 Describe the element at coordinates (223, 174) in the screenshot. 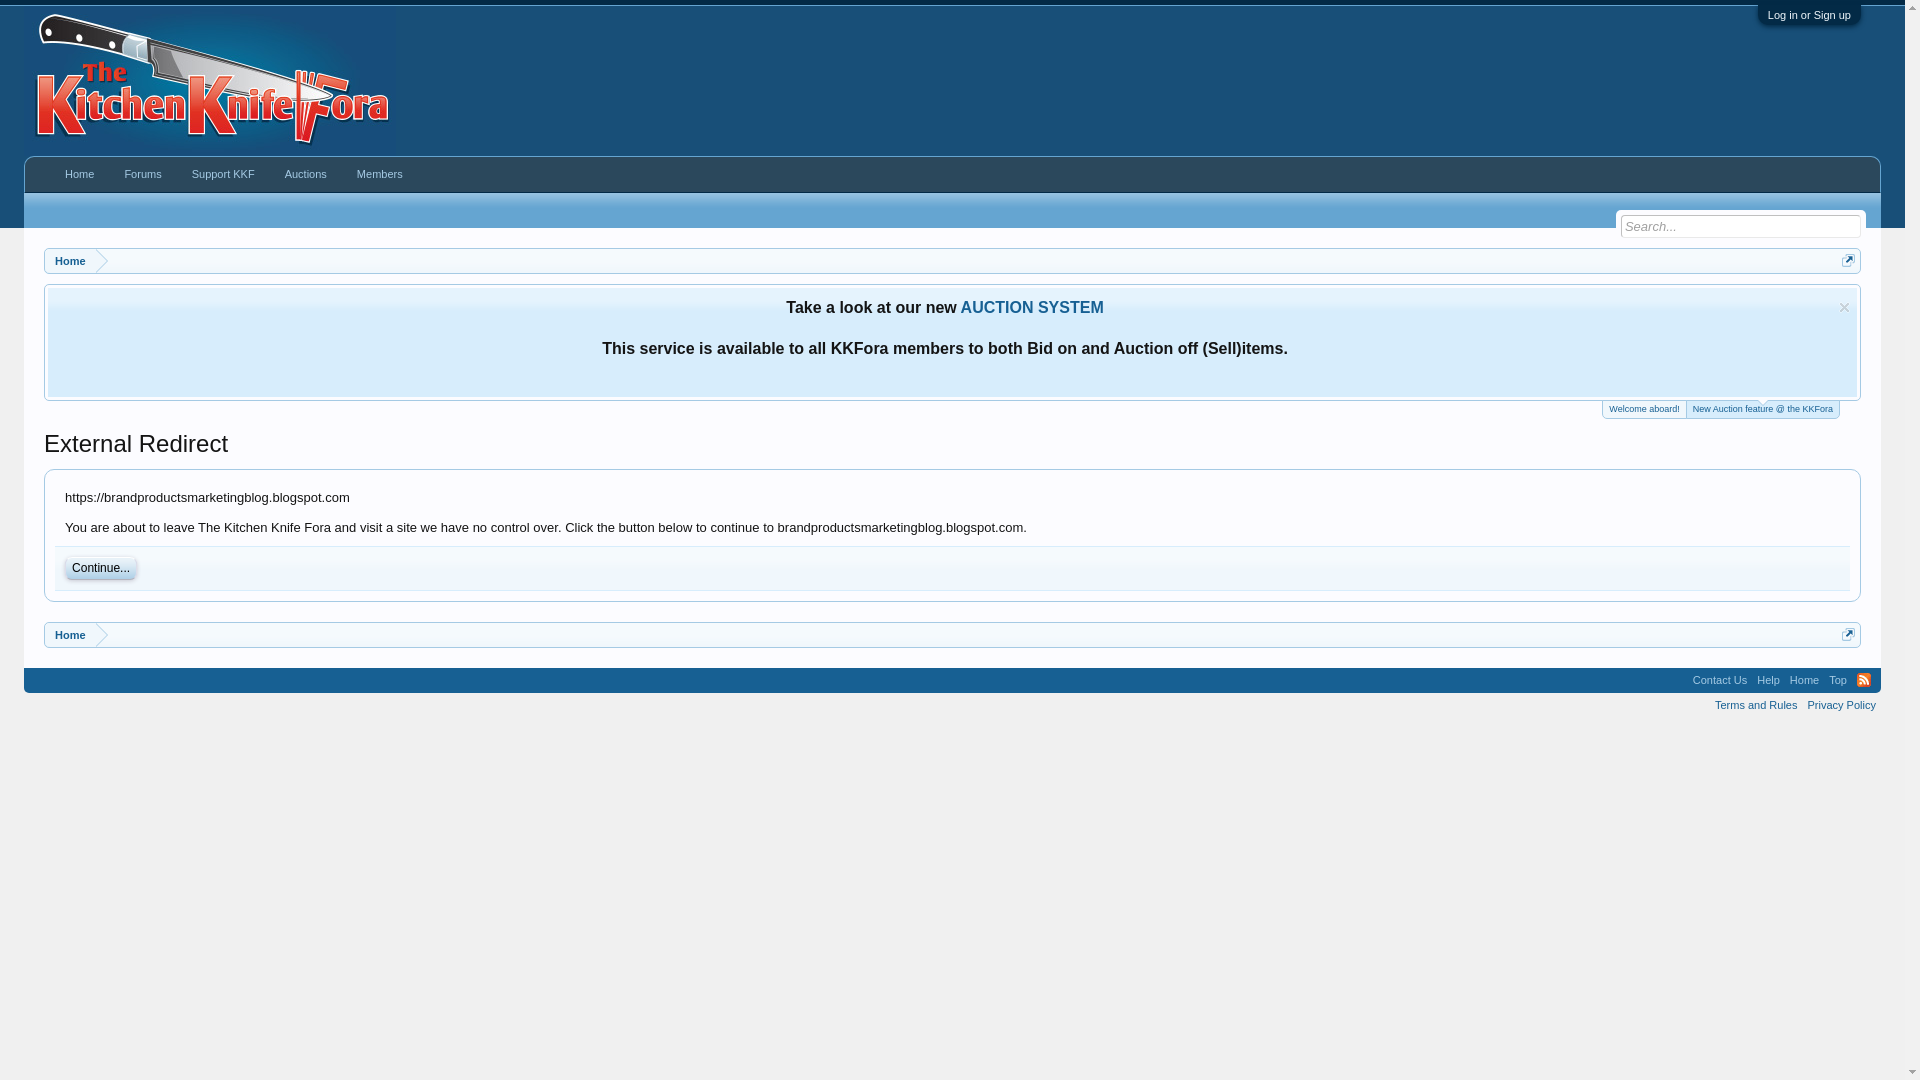

I see `Support KKF` at that location.